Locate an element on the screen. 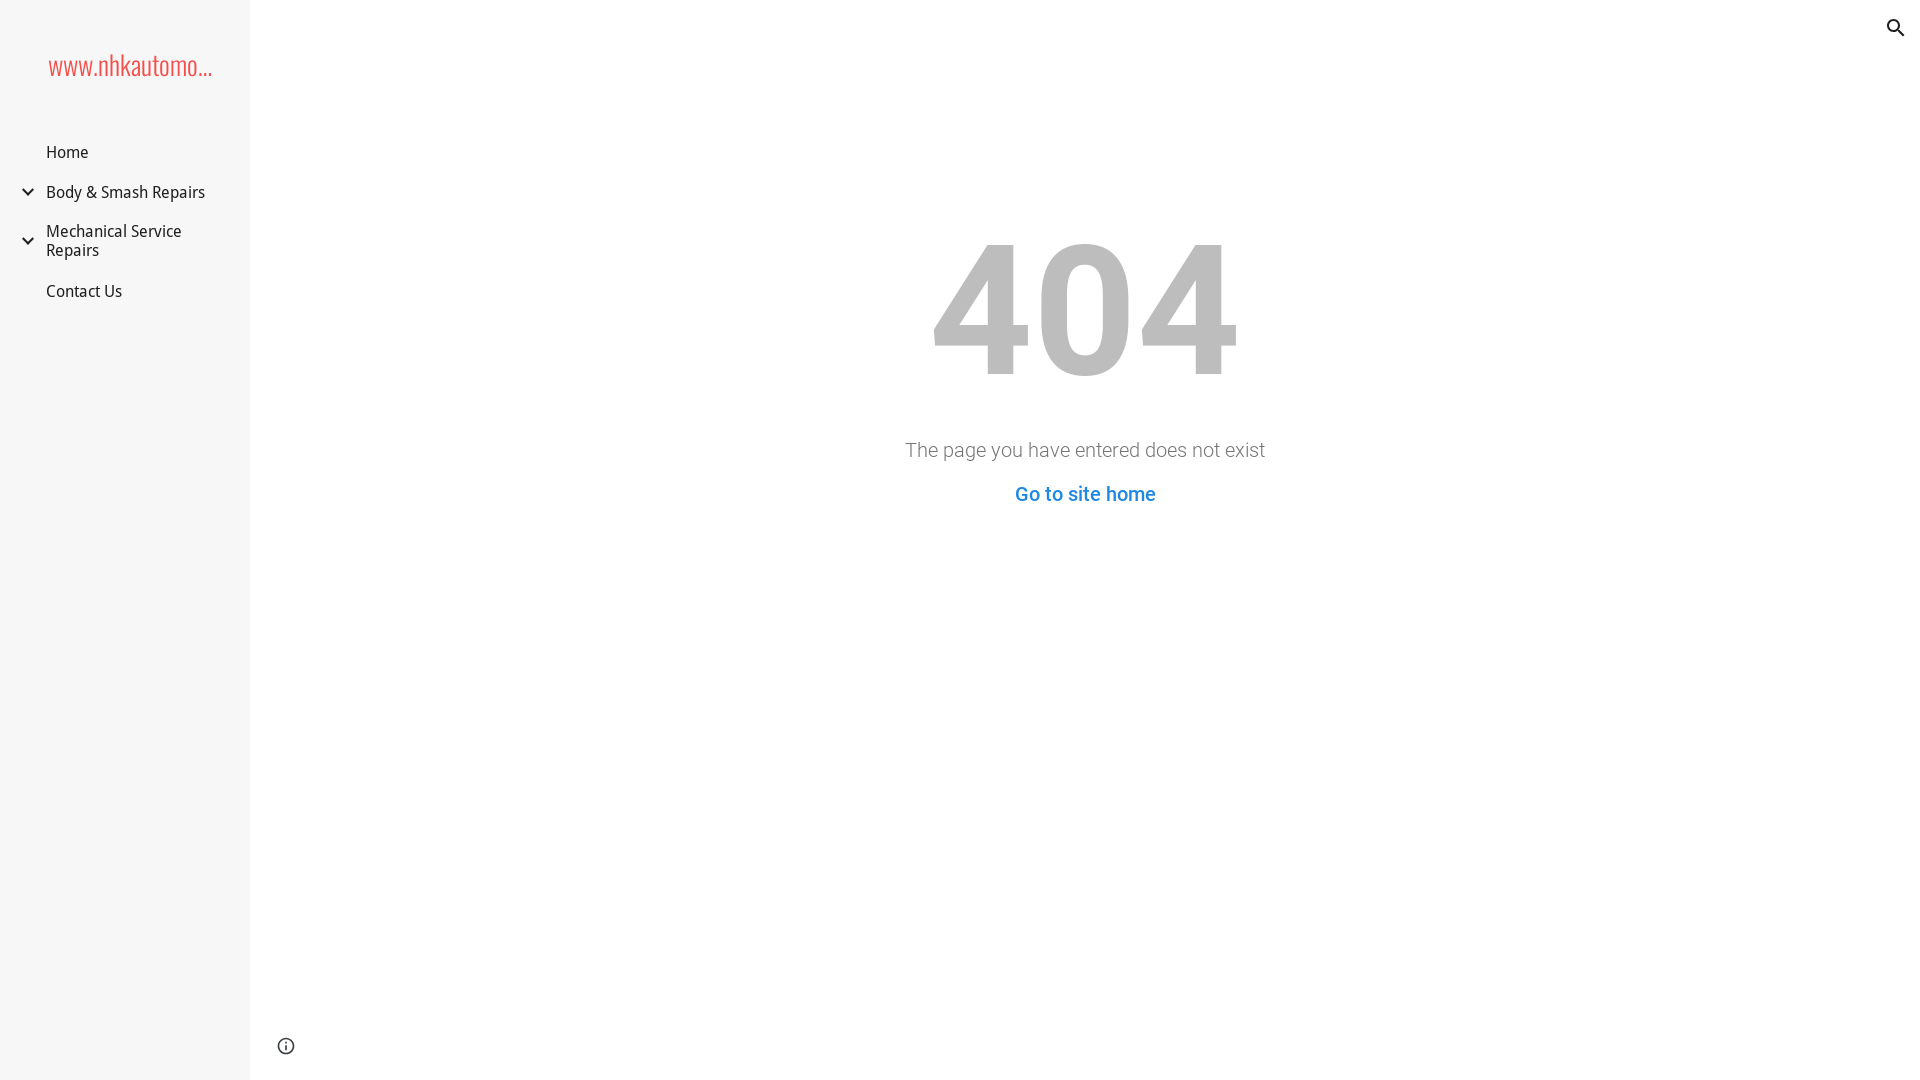 This screenshot has height=1080, width=1920. Mechanical Service Repairs is located at coordinates (134, 241).